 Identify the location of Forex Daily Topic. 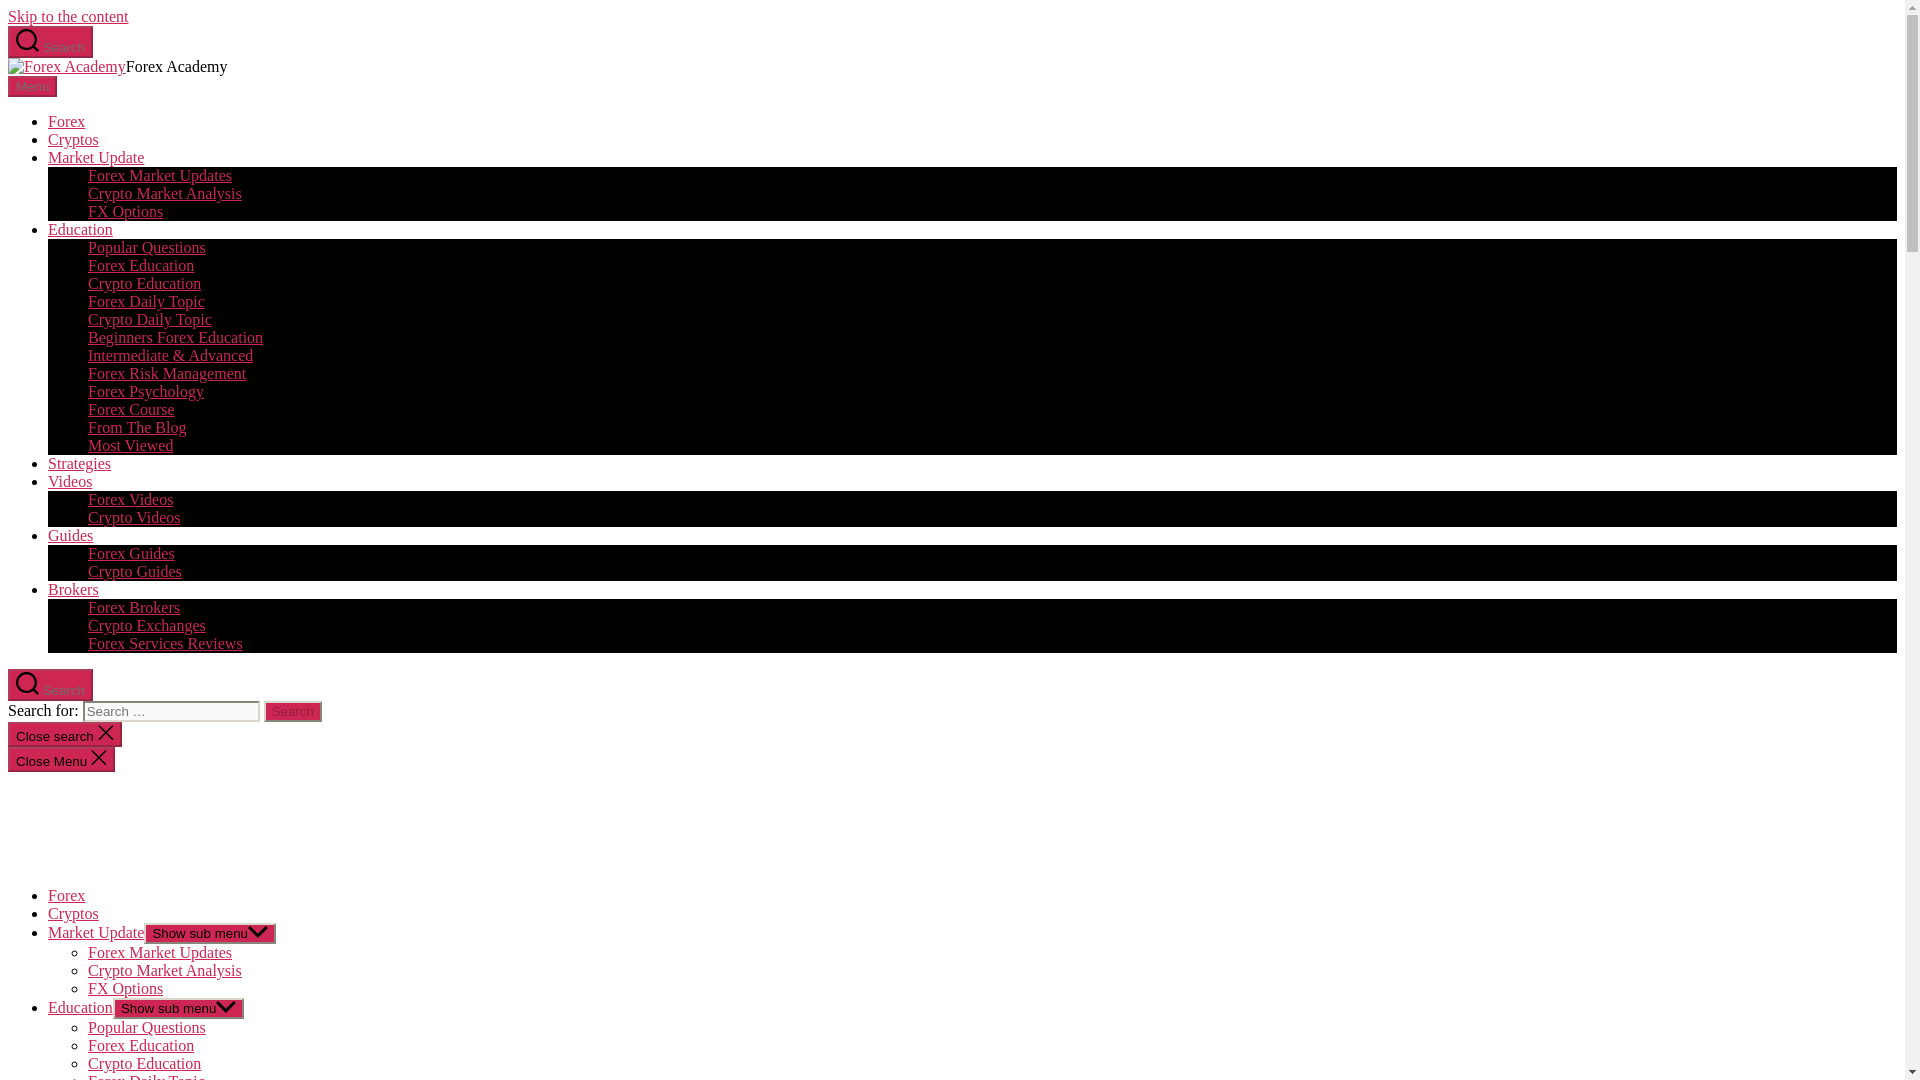
(146, 300).